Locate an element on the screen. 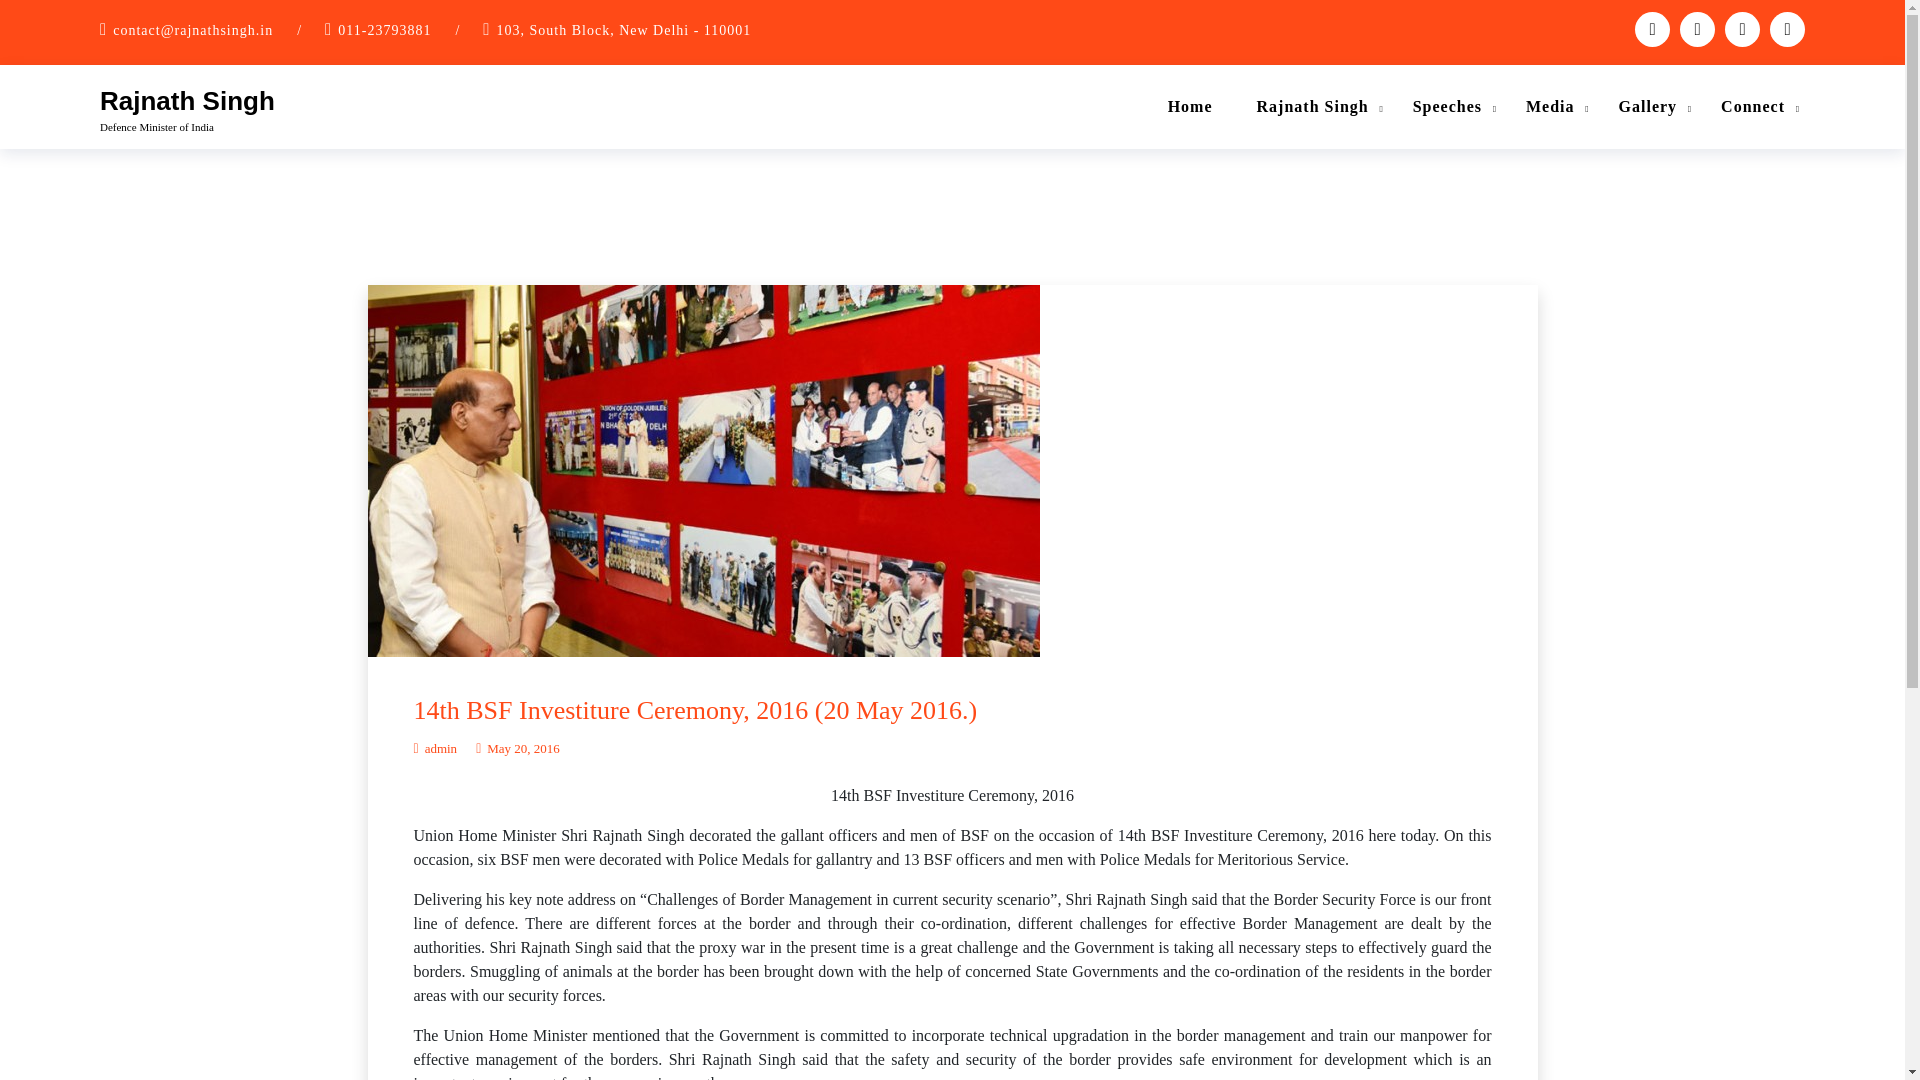 The width and height of the screenshot is (1920, 1080). Gallery is located at coordinates (1648, 106).